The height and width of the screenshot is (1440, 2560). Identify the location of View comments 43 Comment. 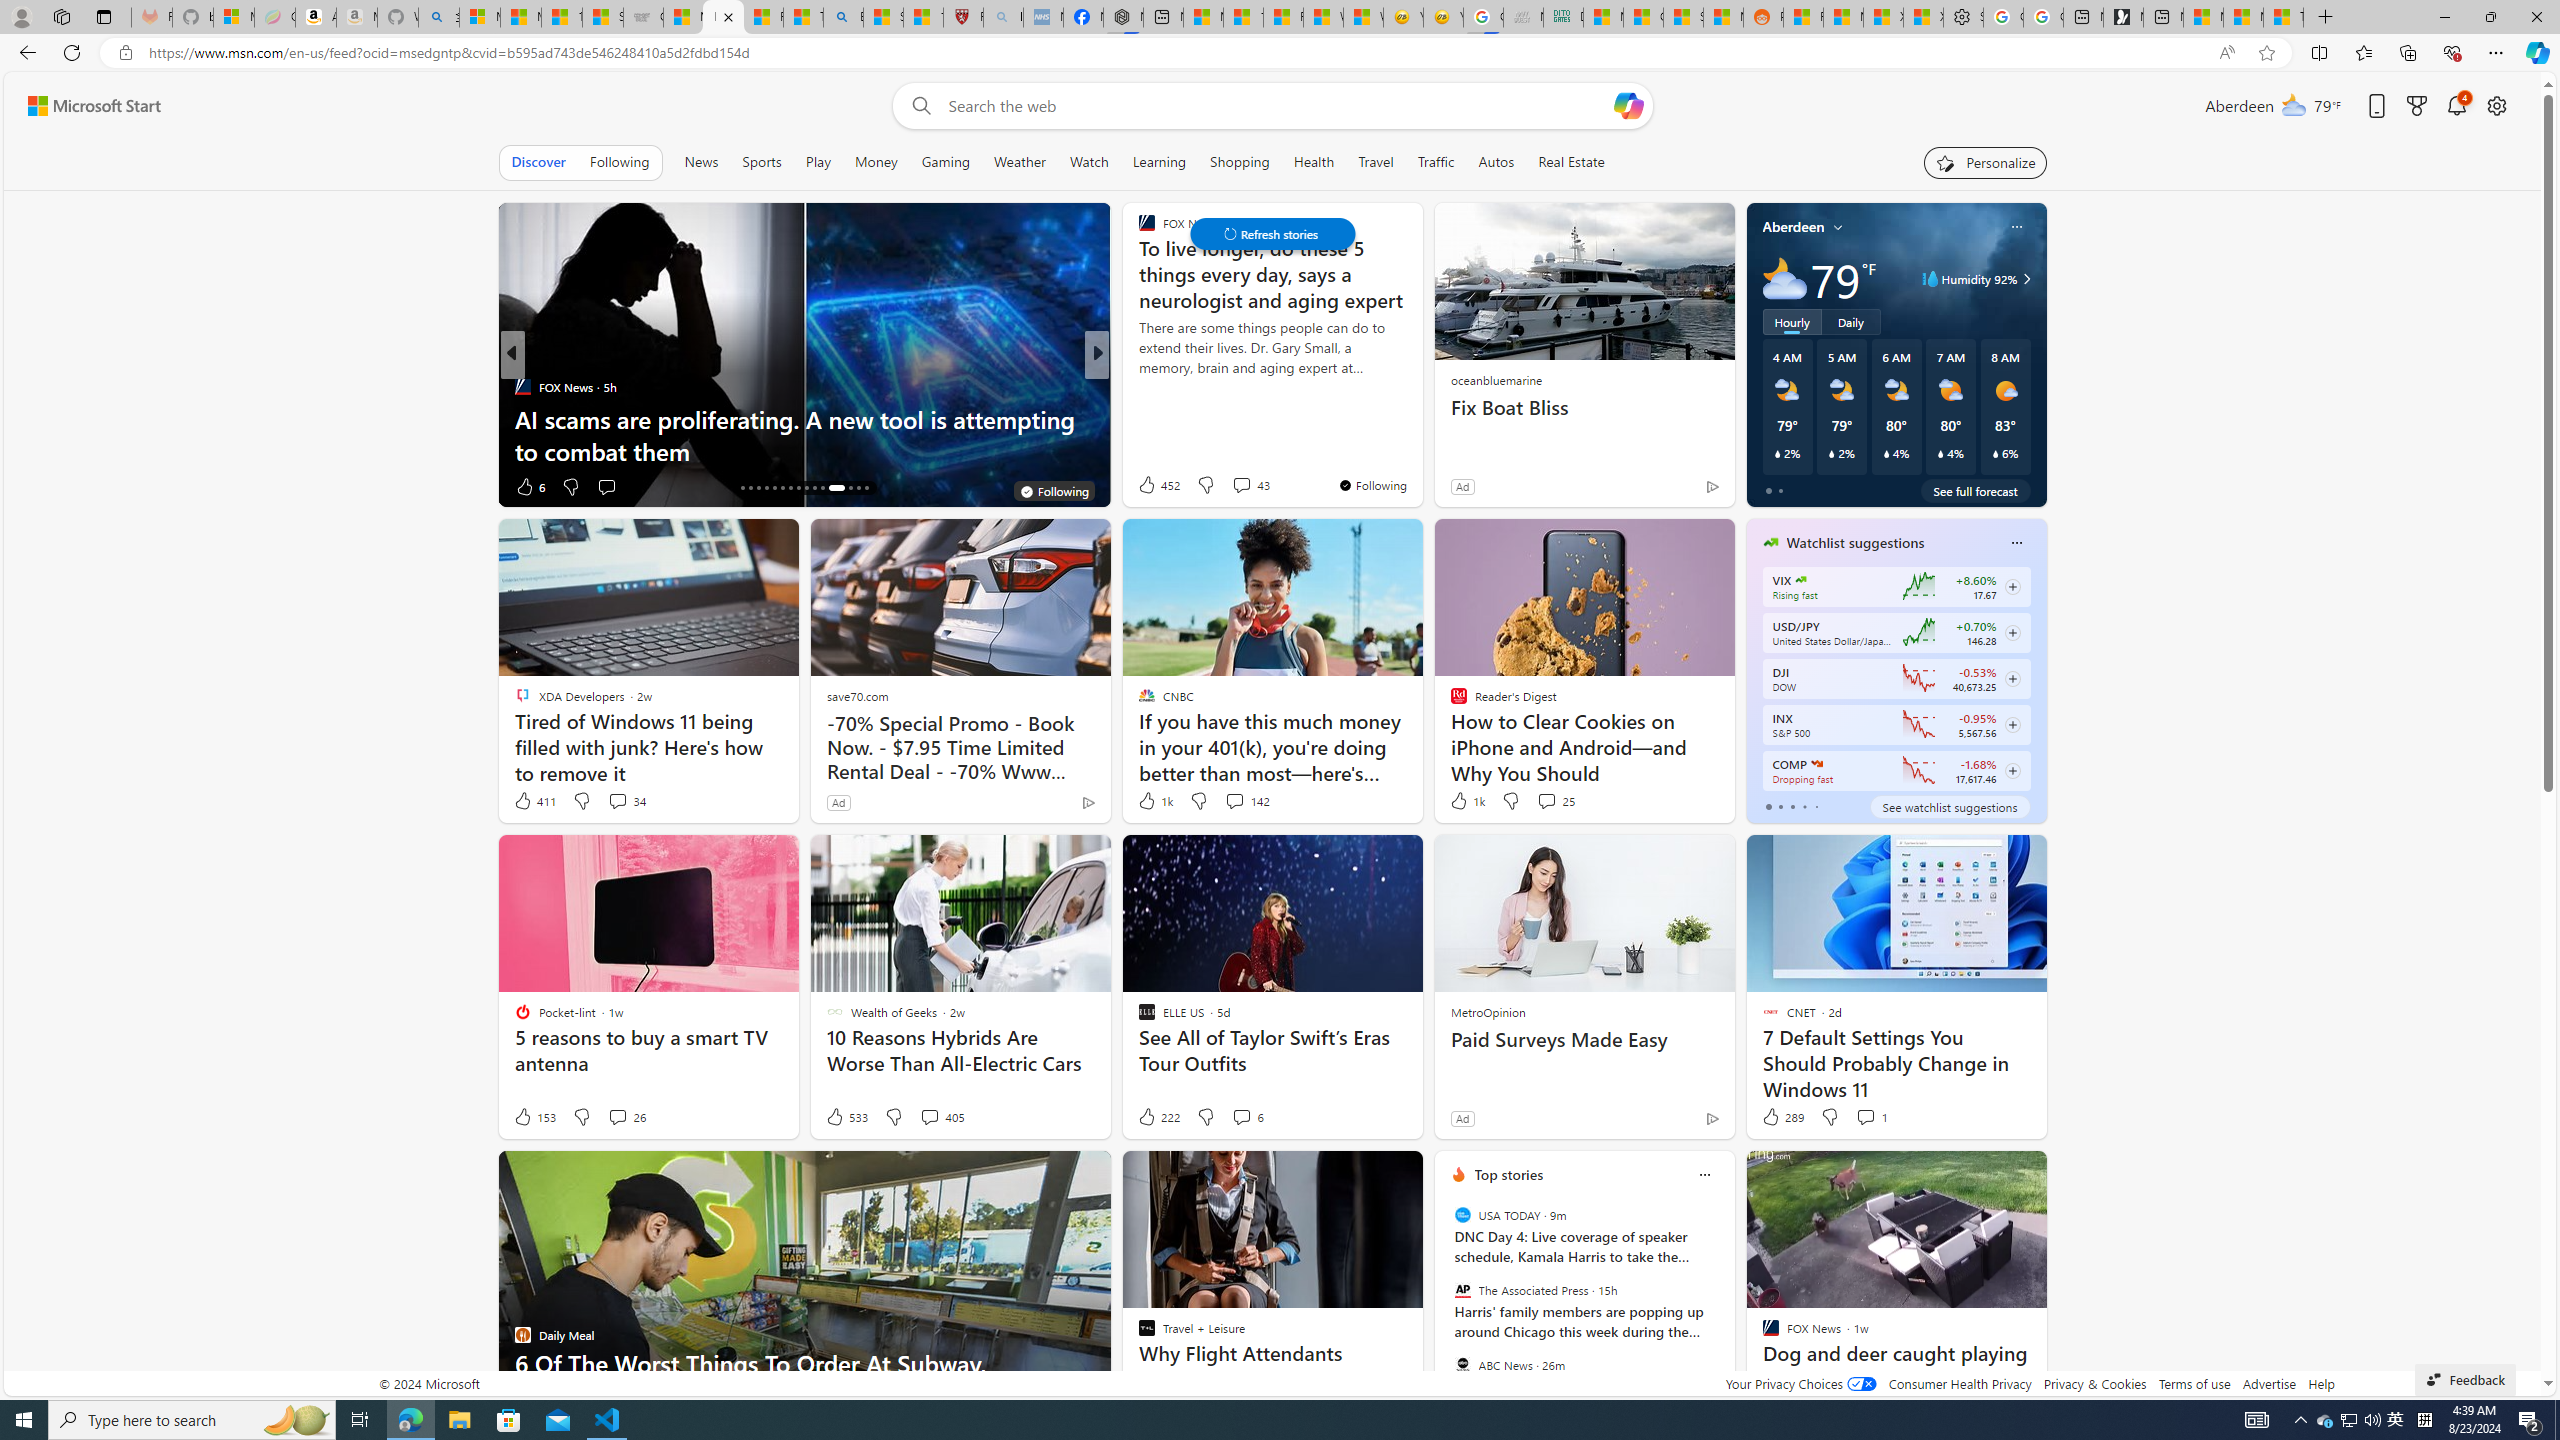
(1241, 485).